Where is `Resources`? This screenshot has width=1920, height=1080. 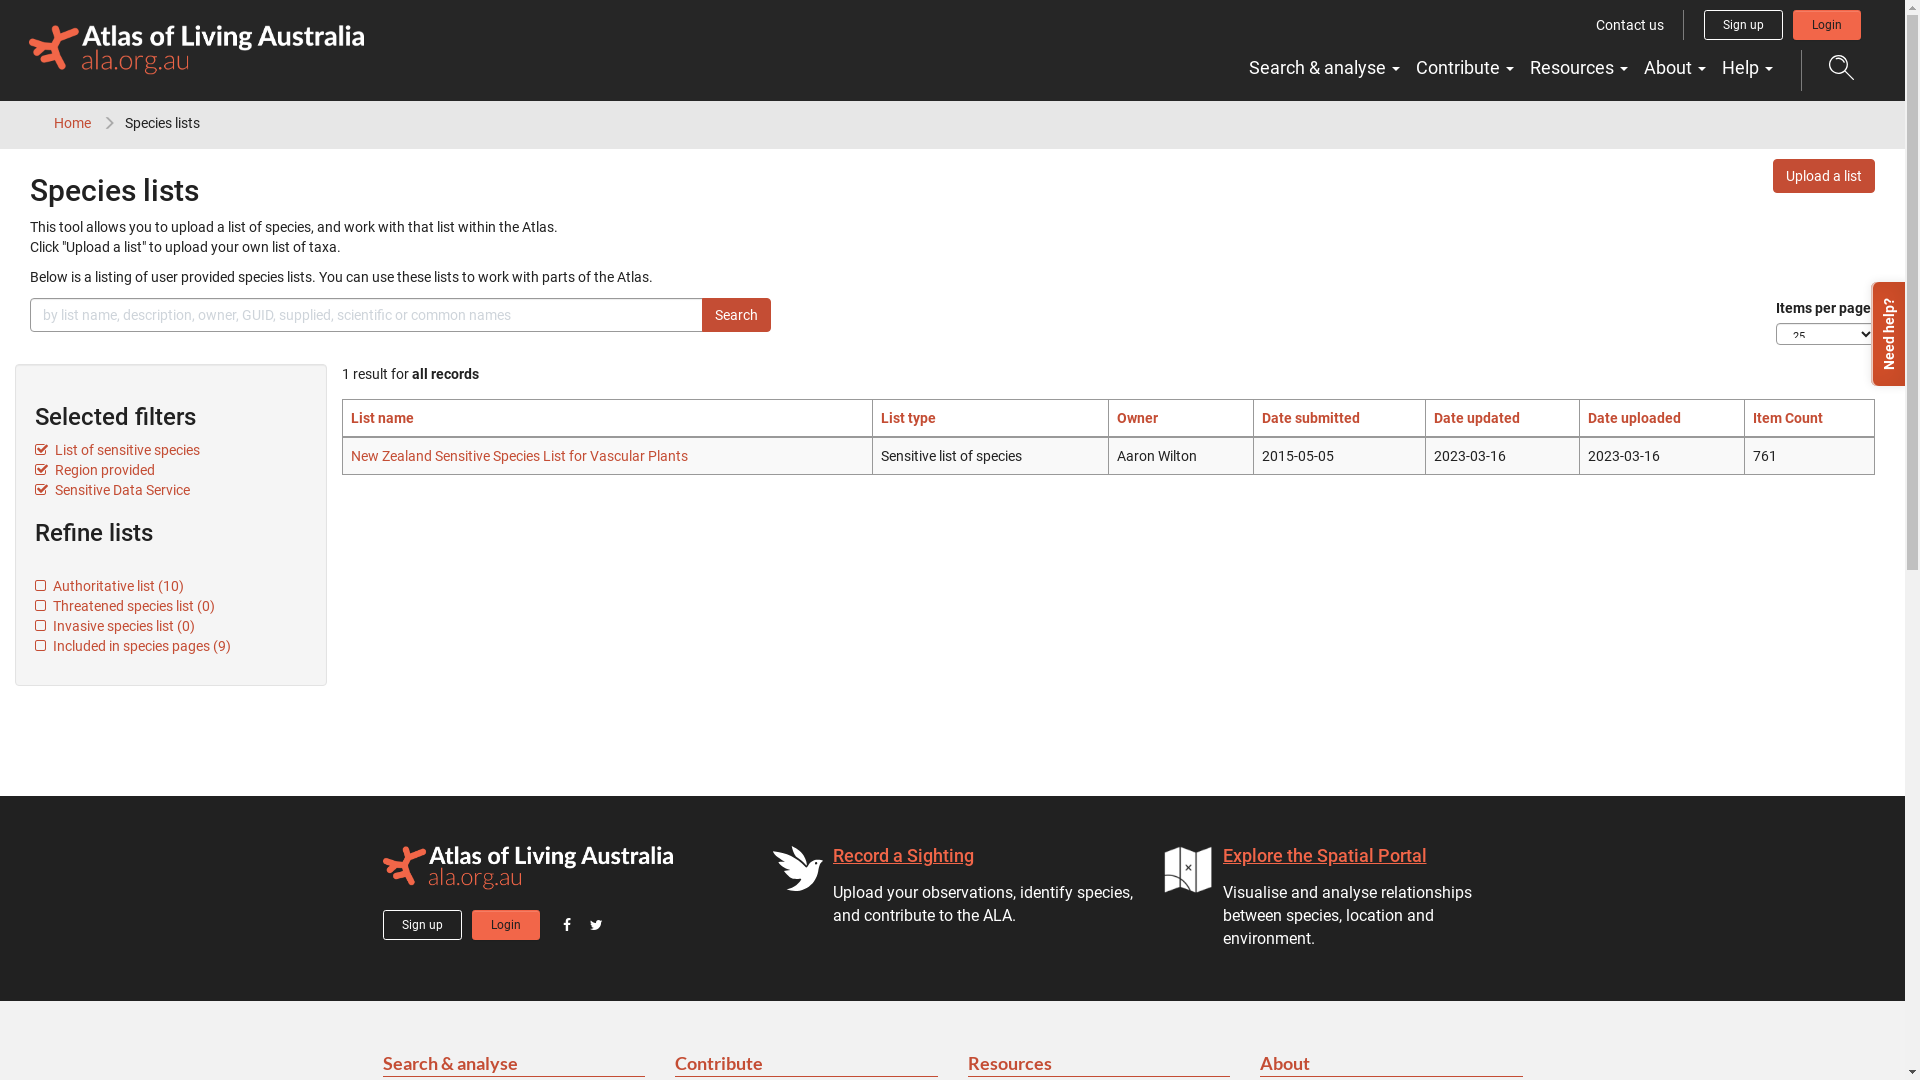
Resources is located at coordinates (1100, 1064).